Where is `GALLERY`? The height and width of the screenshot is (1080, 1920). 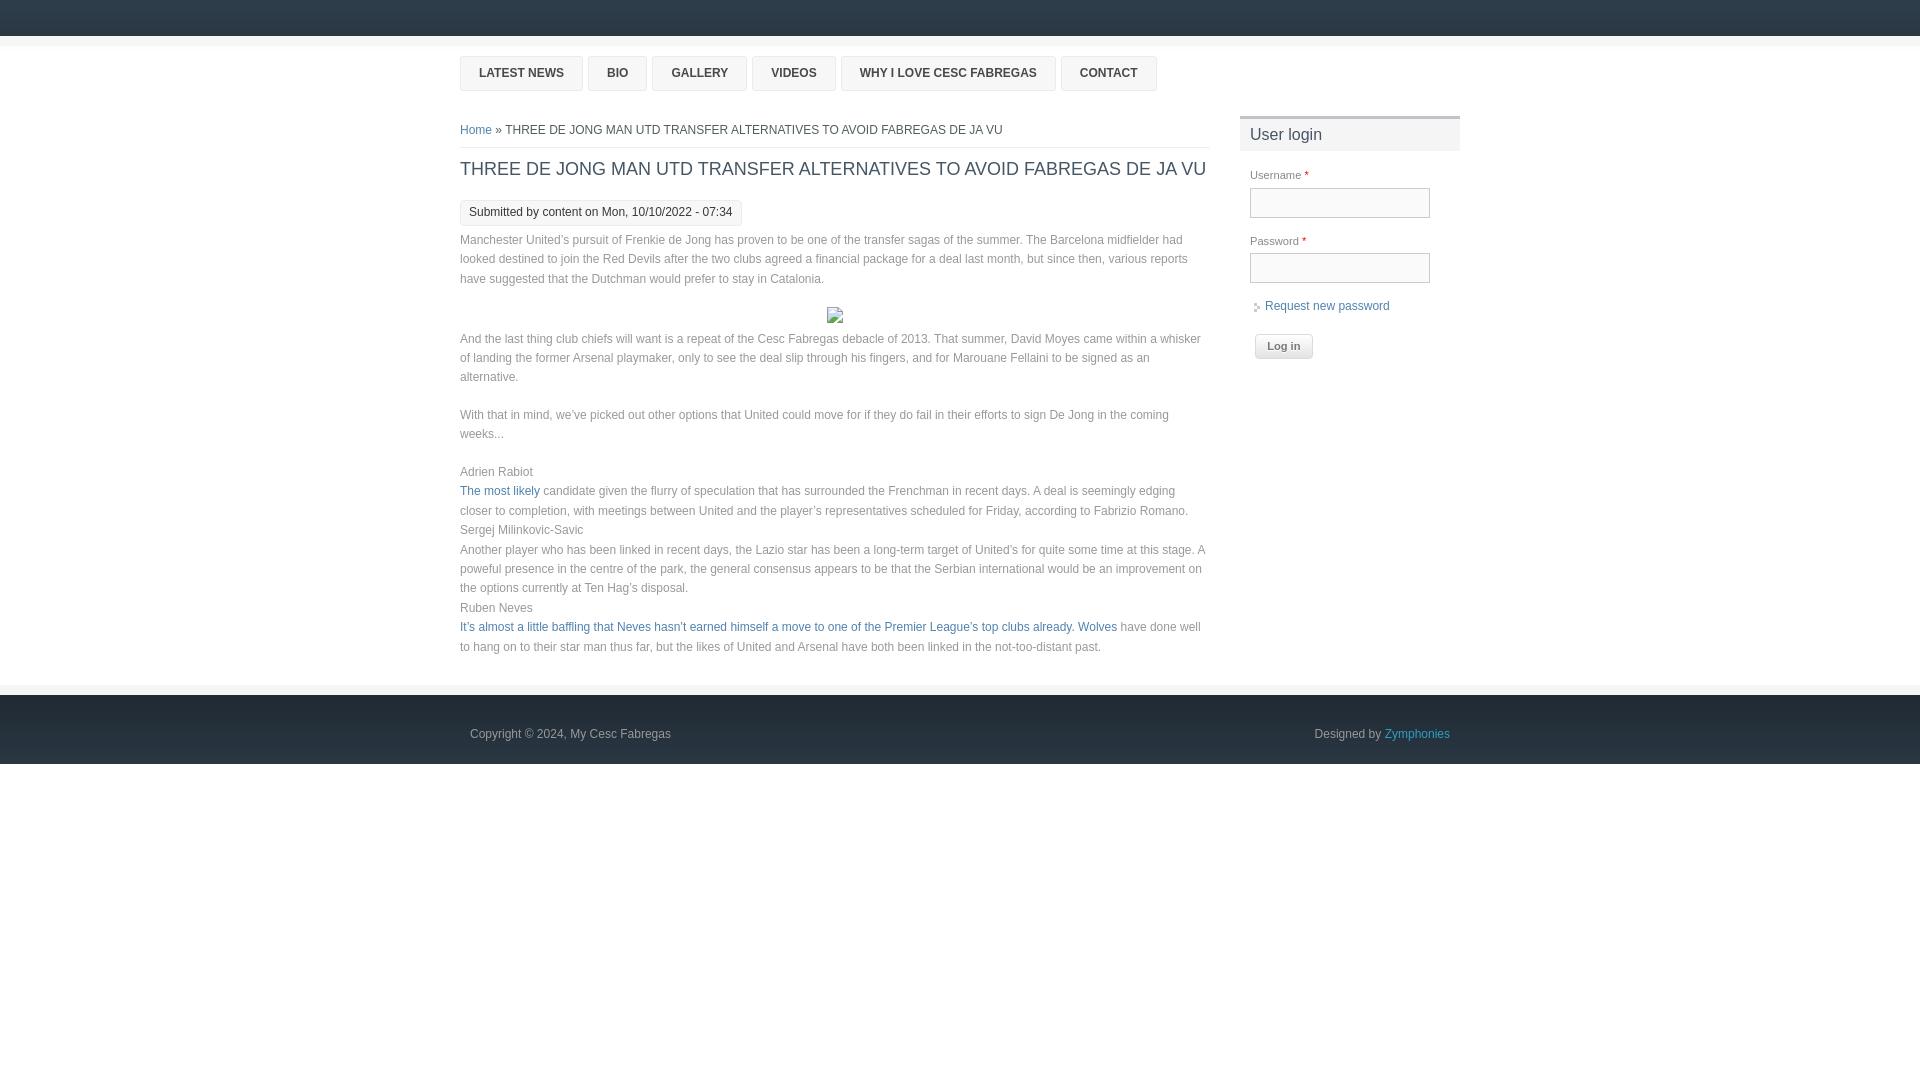
GALLERY is located at coordinates (699, 73).